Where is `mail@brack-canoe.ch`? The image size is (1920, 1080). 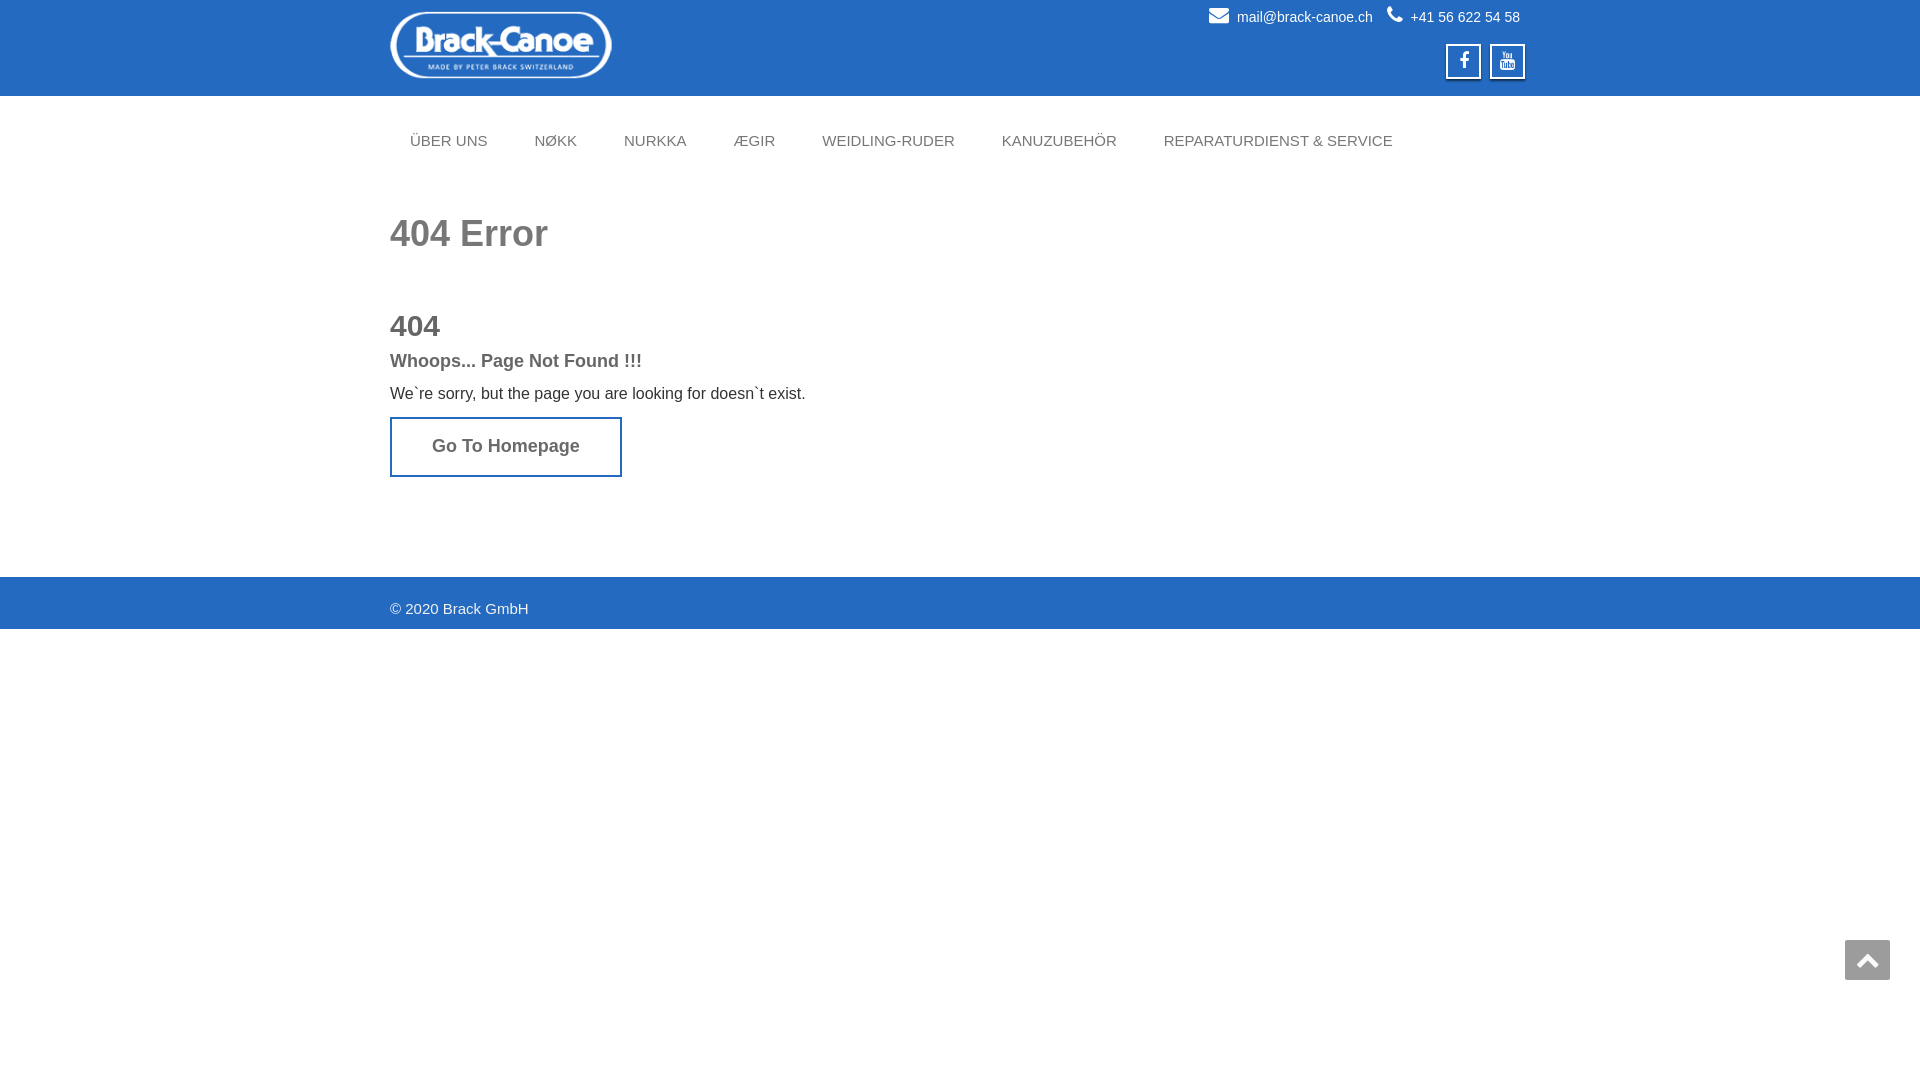 mail@brack-canoe.ch is located at coordinates (1305, 17).